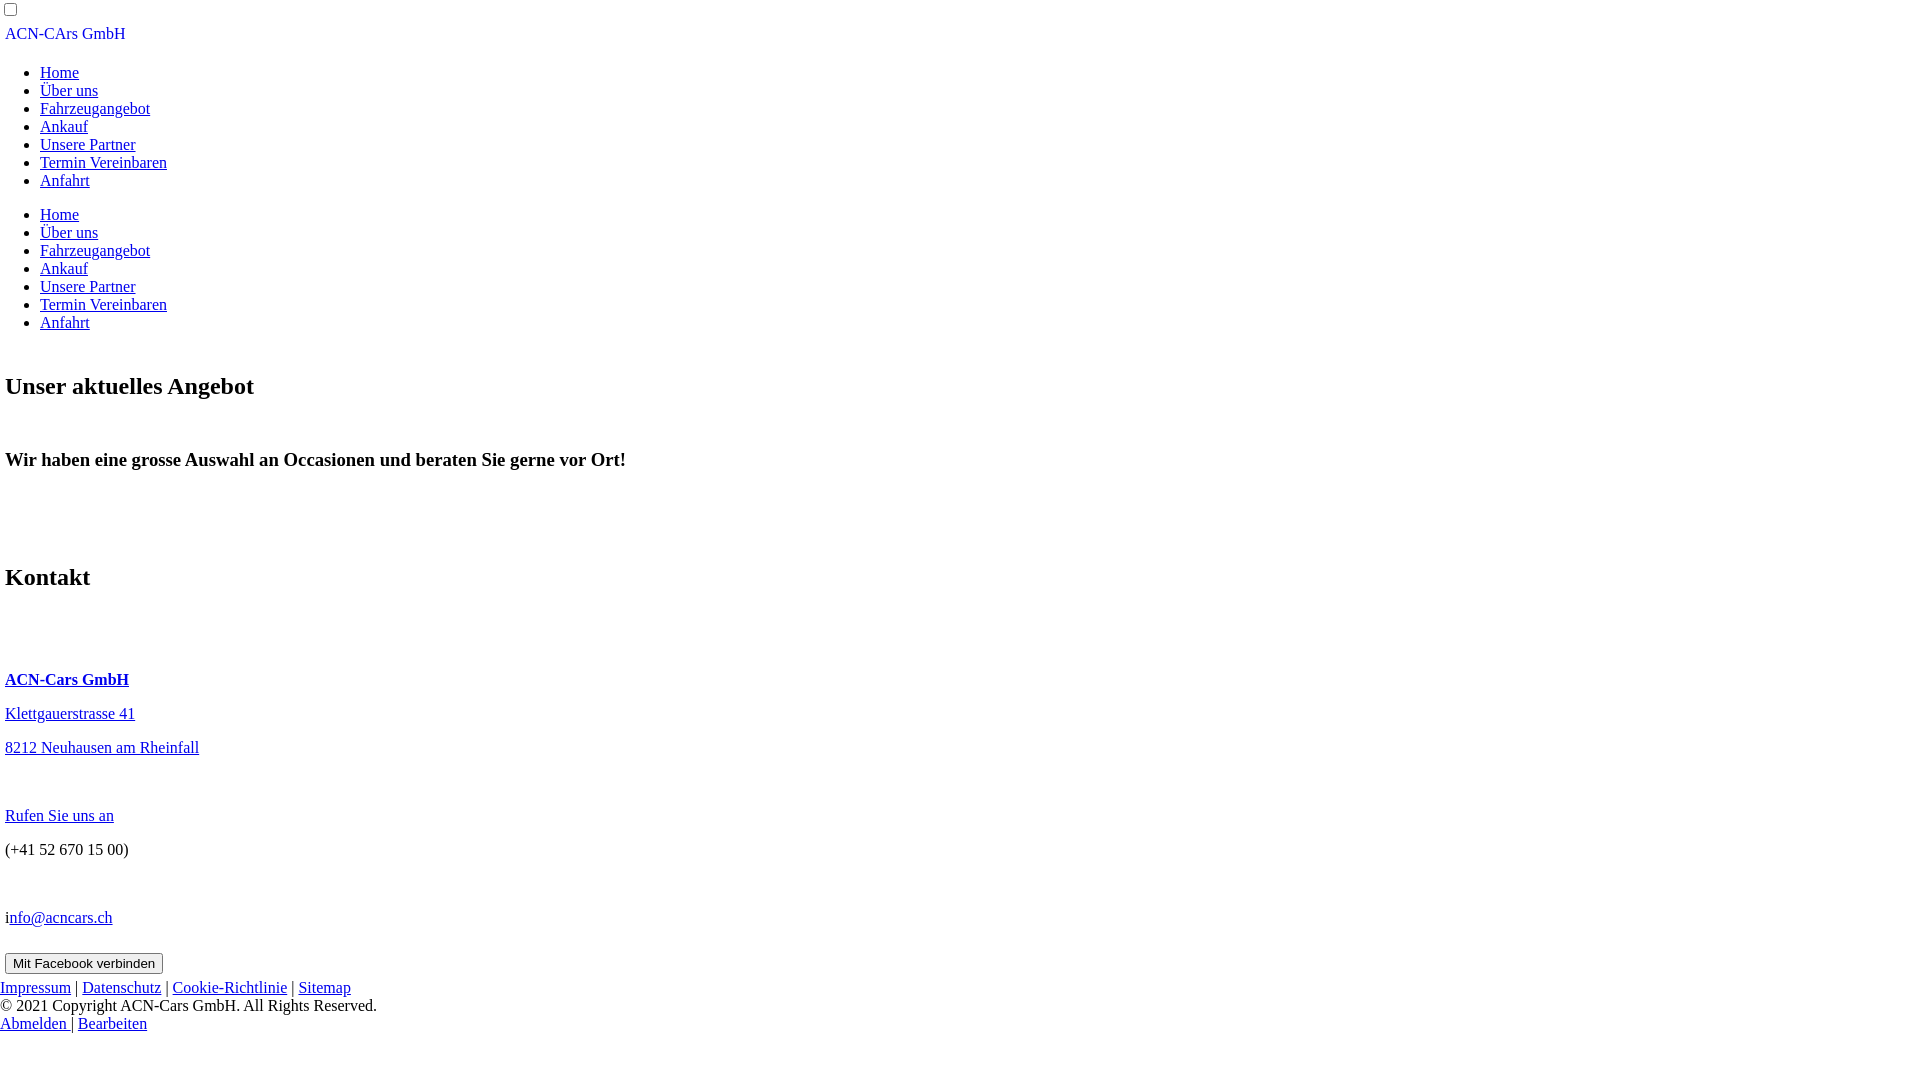  I want to click on Unsere Partner, so click(88, 286).